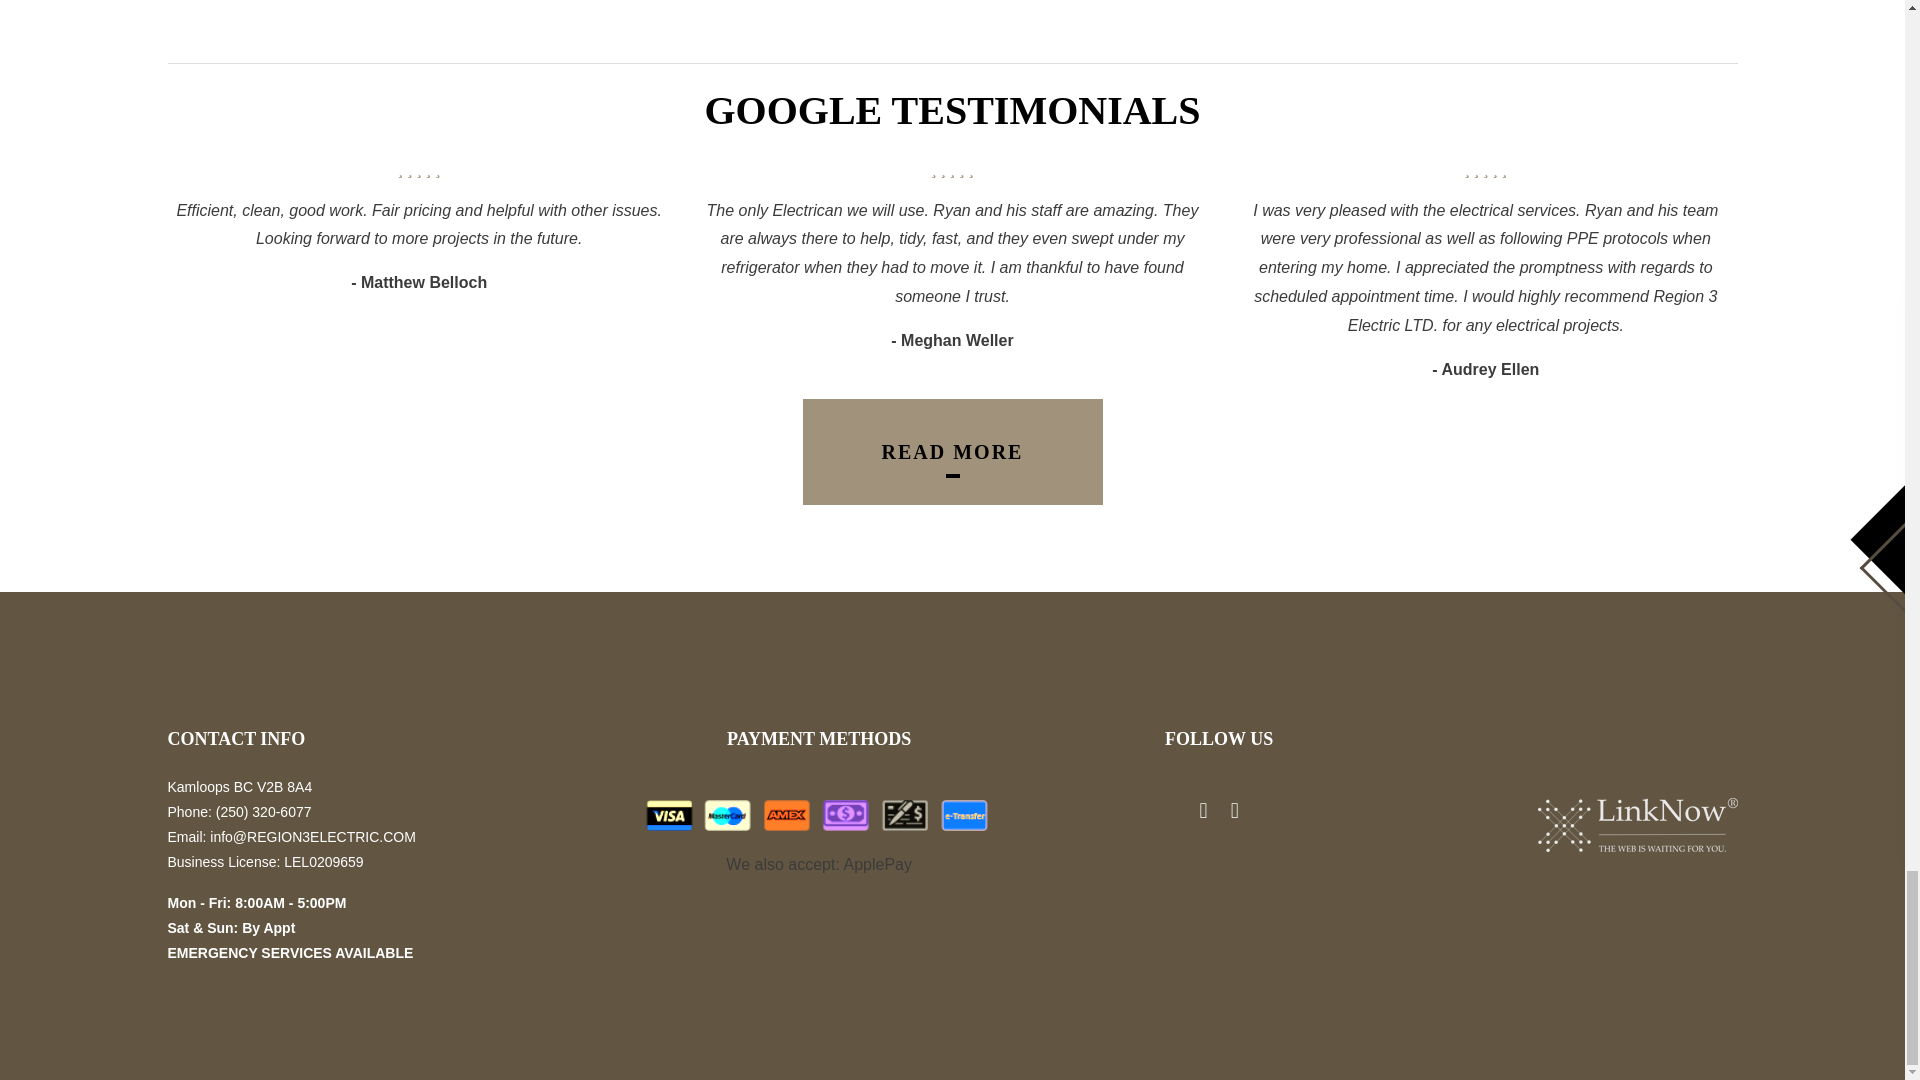 The height and width of the screenshot is (1080, 1920). Describe the element at coordinates (846, 815) in the screenshot. I see `Cash` at that location.